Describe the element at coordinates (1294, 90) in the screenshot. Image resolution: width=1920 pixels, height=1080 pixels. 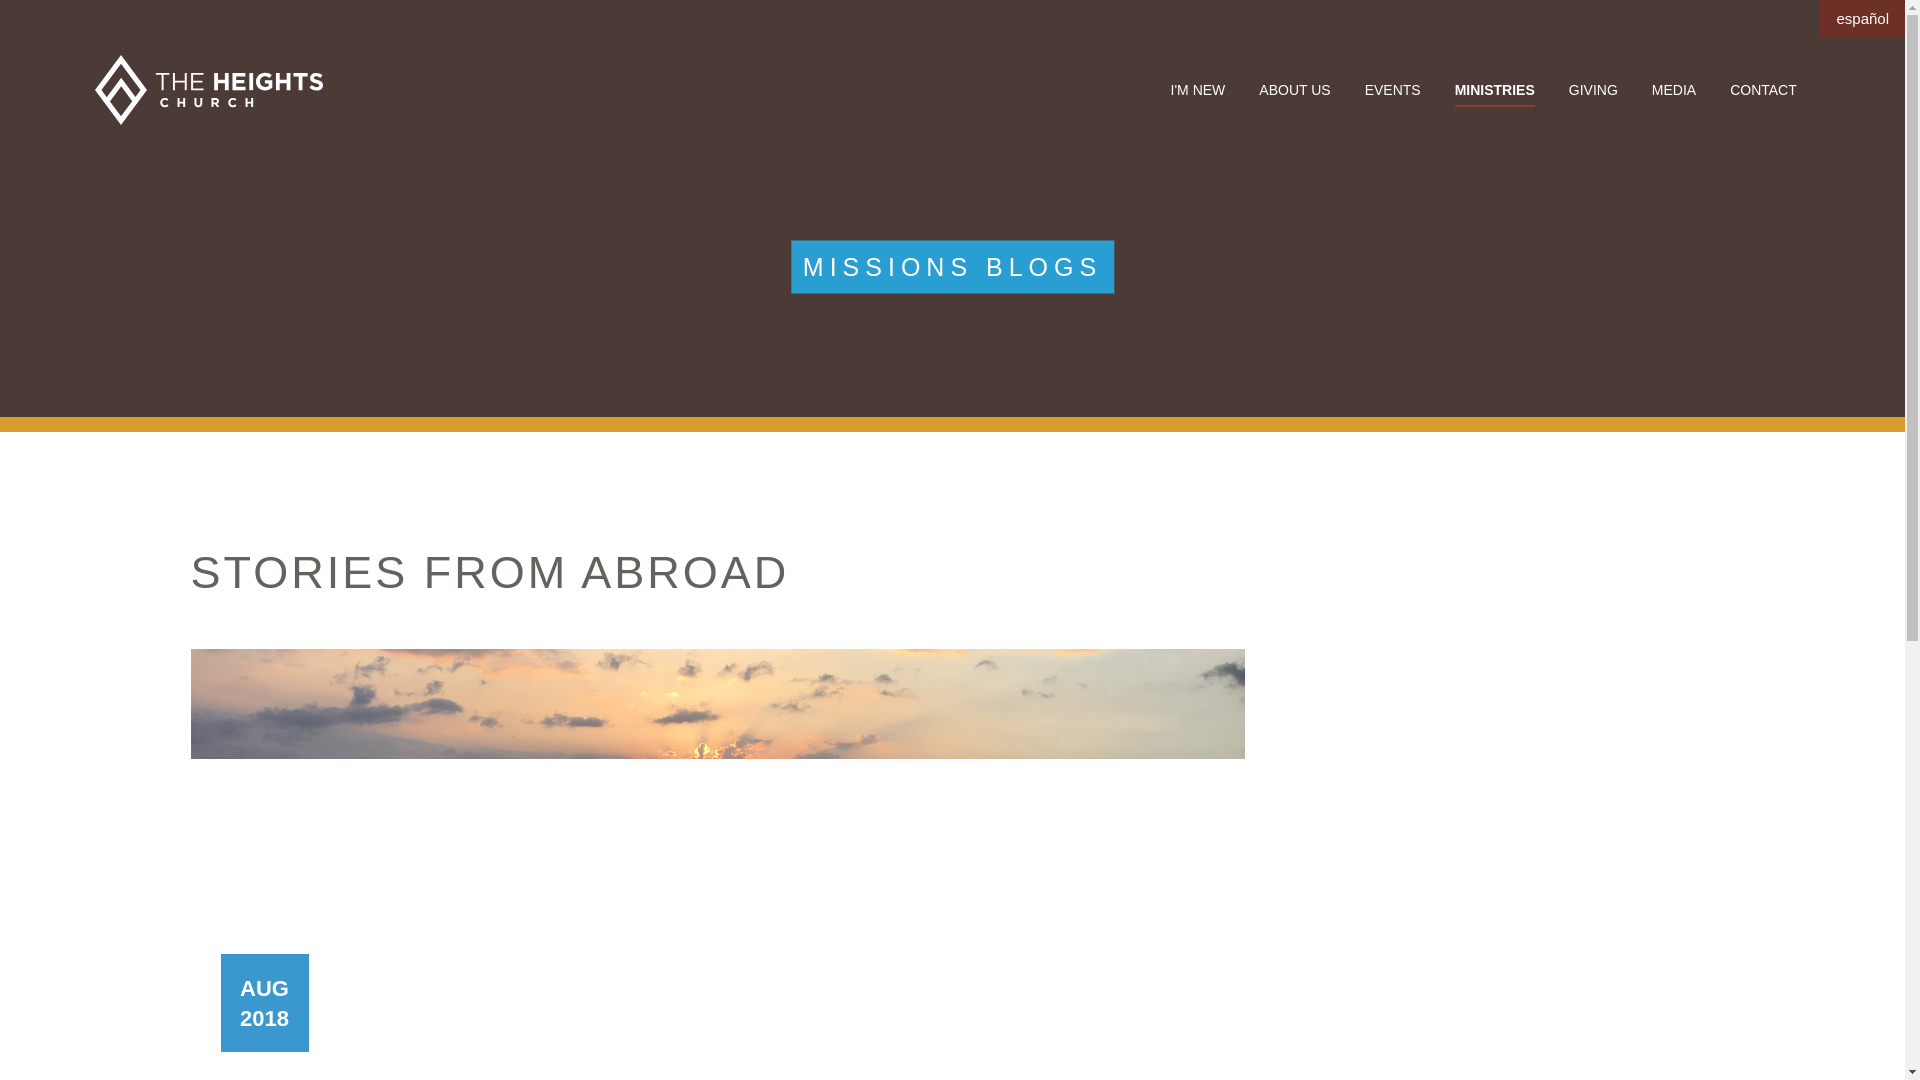
I see `ABOUT US` at that location.